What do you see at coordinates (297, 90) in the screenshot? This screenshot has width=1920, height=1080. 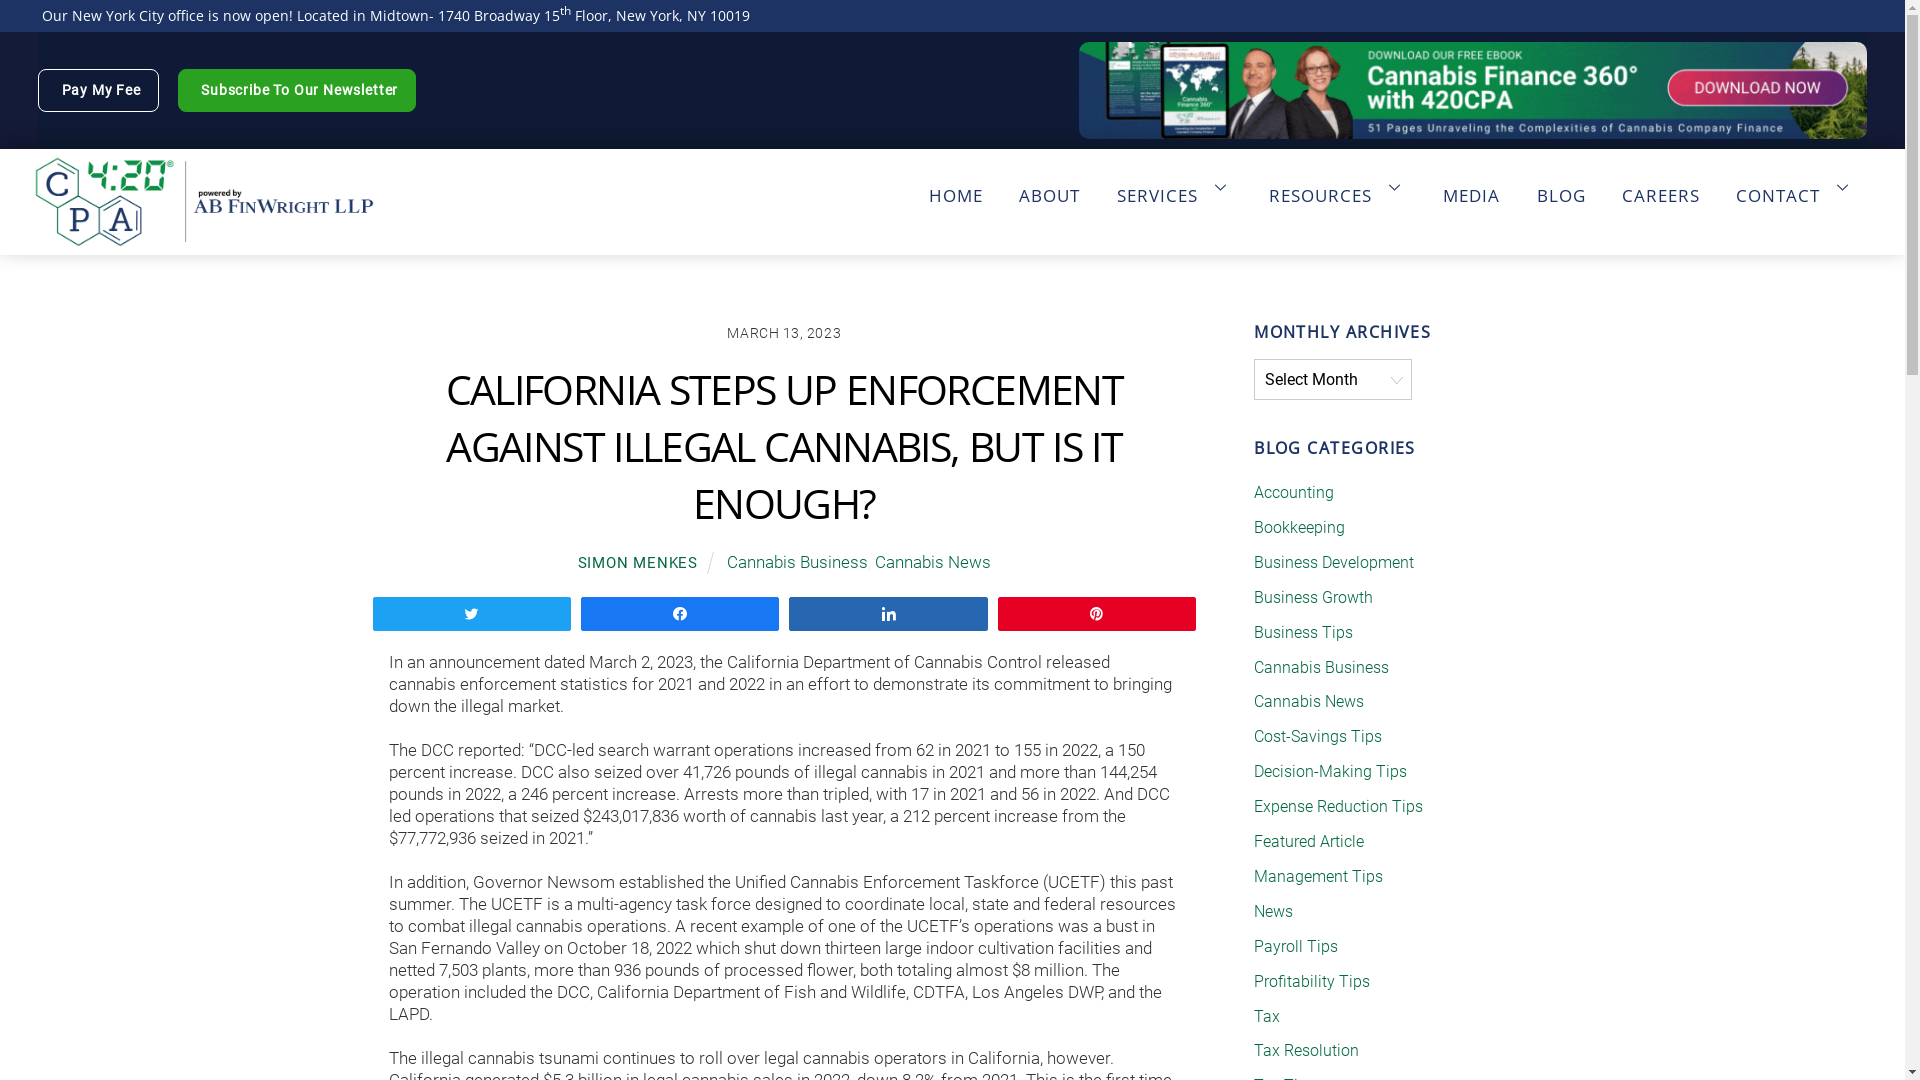 I see `Subscribe To Our Newsletter` at bounding box center [297, 90].